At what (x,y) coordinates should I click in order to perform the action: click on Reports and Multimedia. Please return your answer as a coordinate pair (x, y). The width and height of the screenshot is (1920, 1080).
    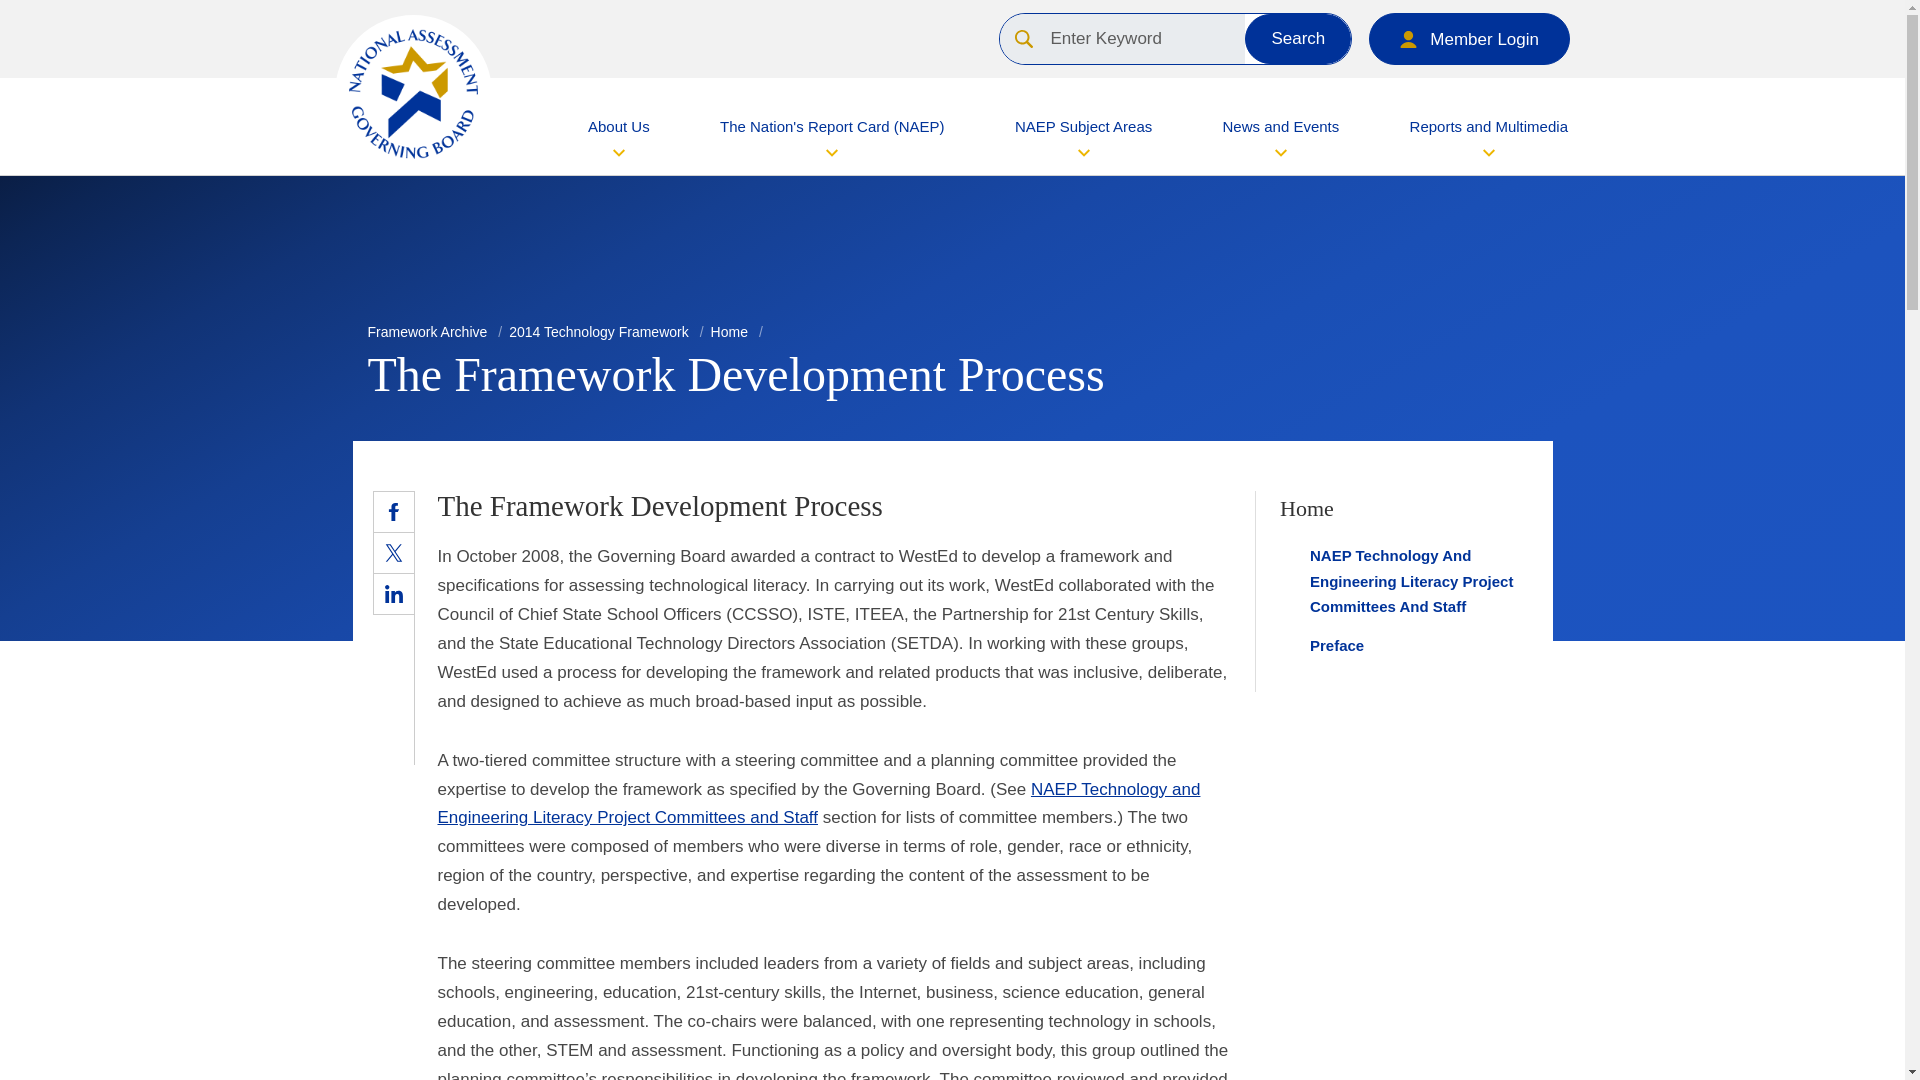
    Looking at the image, I should click on (1488, 126).